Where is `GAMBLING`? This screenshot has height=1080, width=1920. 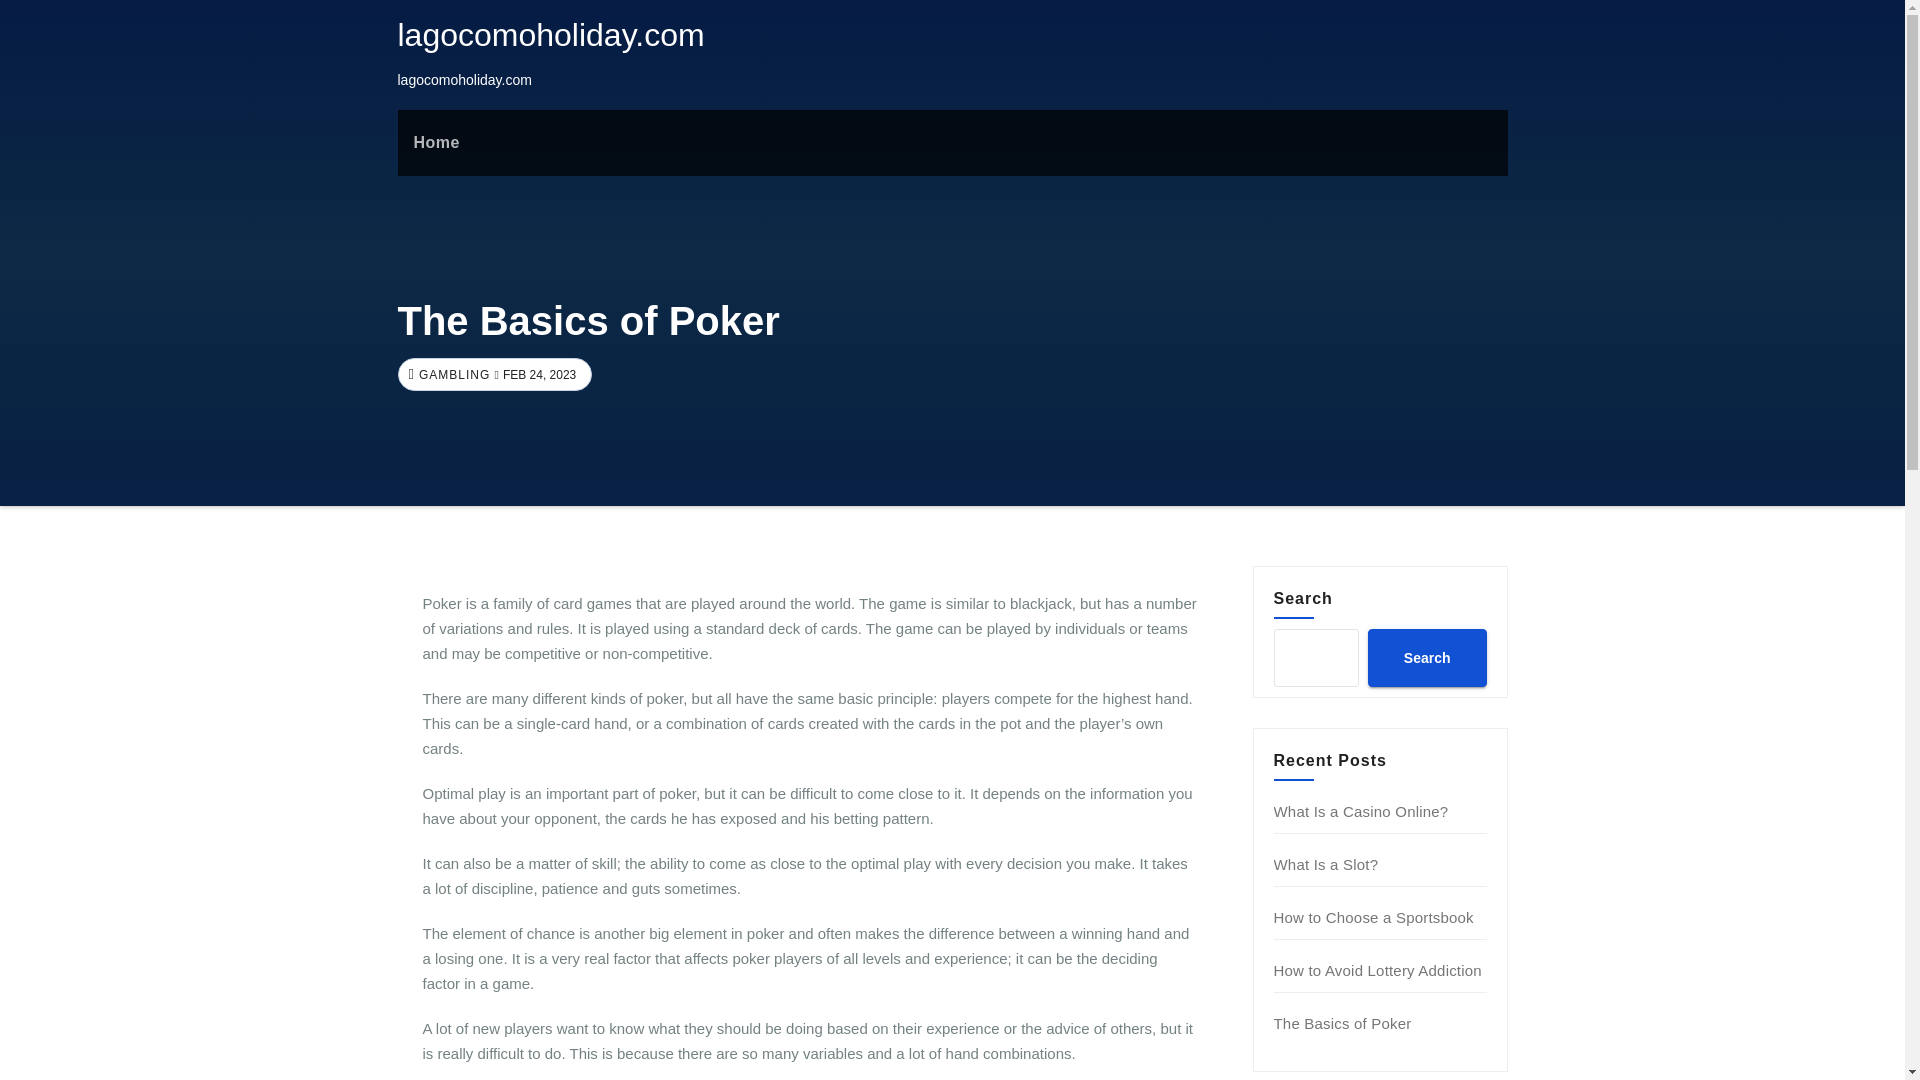
GAMBLING is located at coordinates (452, 375).